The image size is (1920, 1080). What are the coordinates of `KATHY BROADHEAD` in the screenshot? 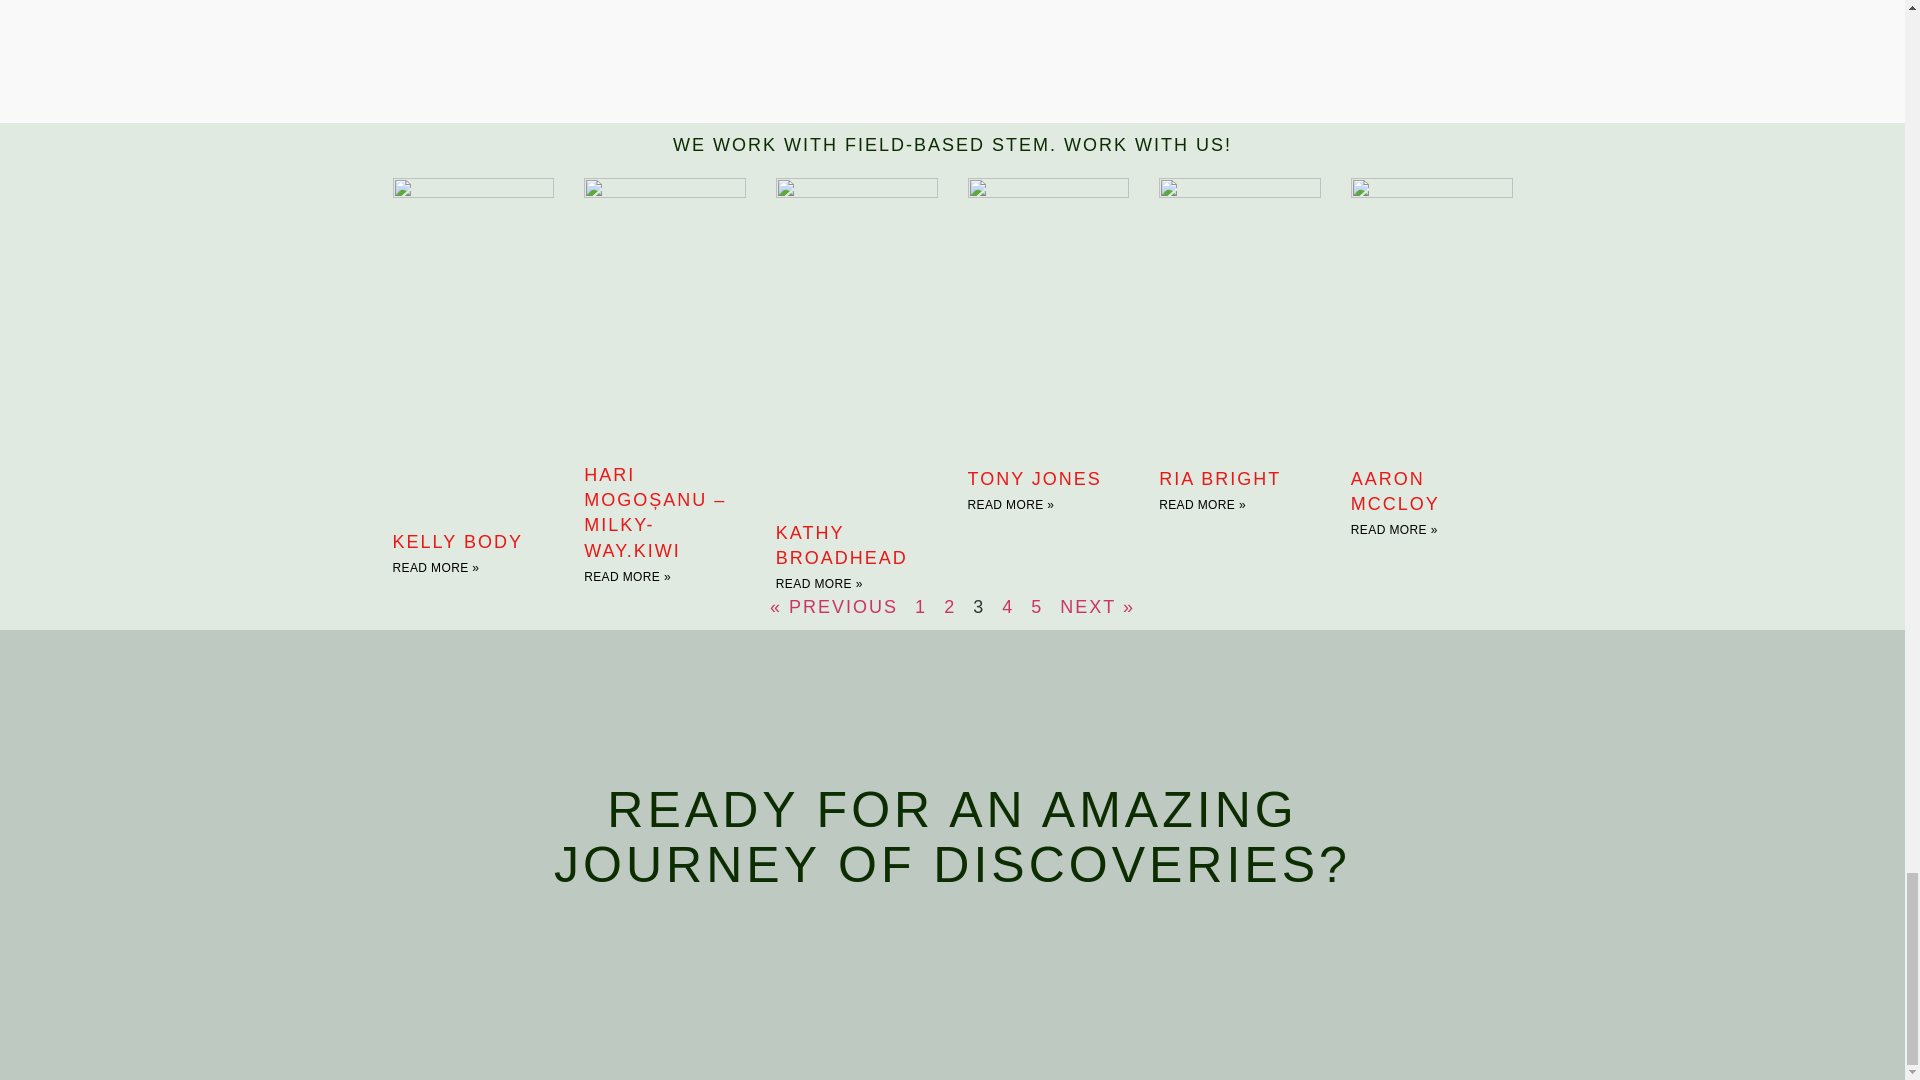 It's located at (842, 545).